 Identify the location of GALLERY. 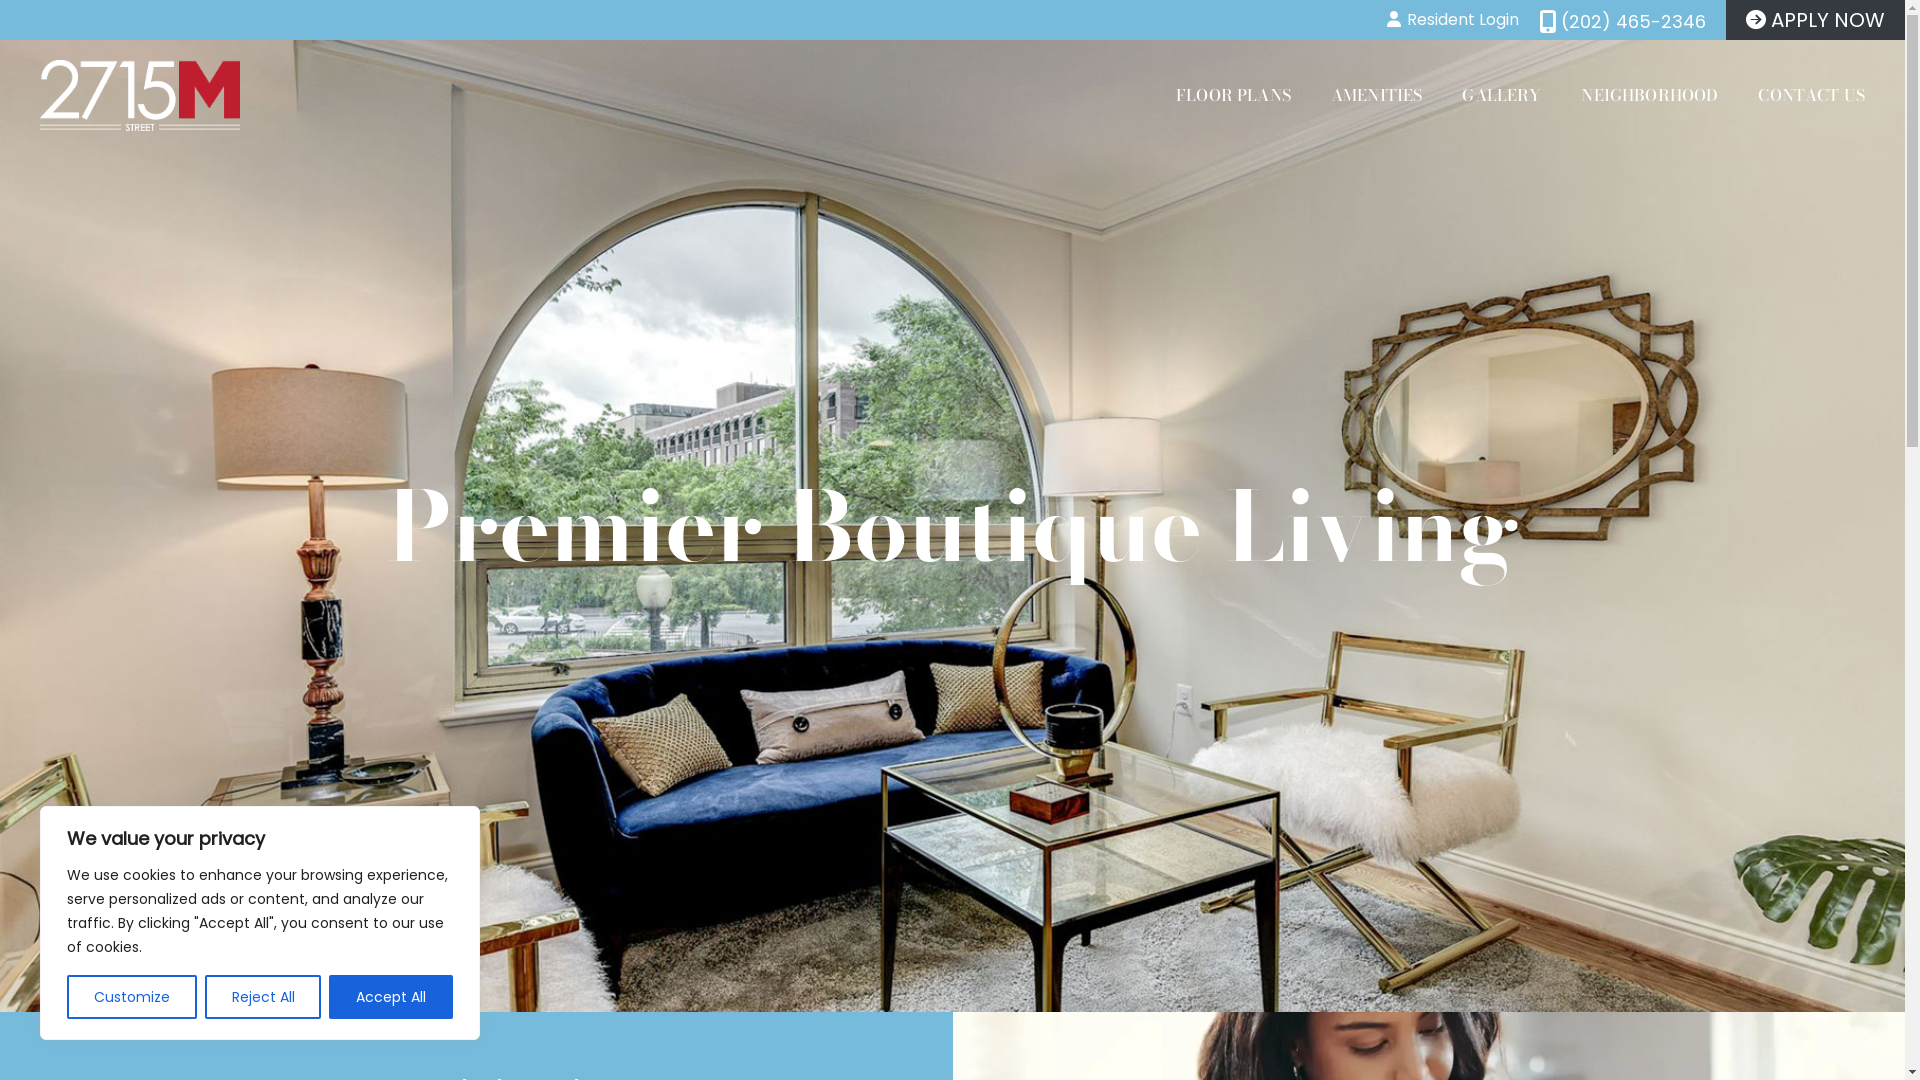
(1502, 95).